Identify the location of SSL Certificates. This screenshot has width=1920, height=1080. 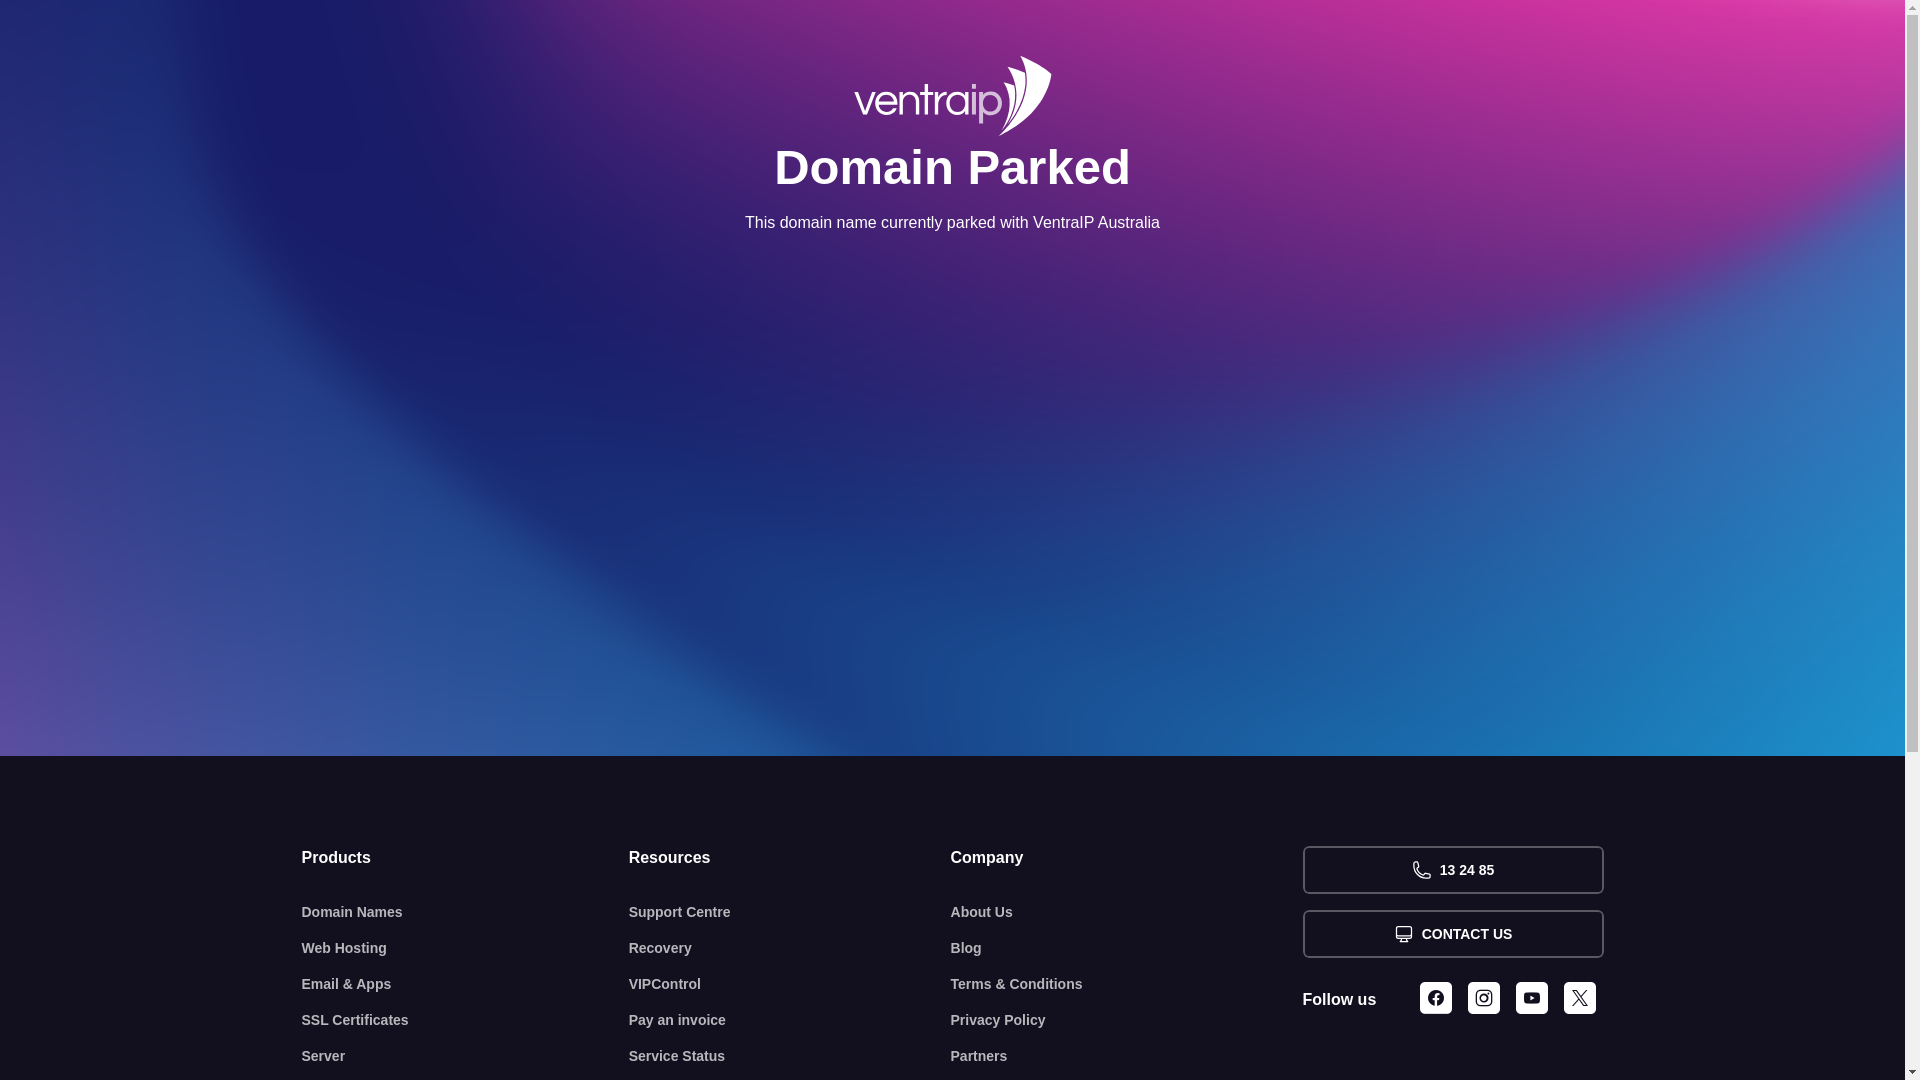
(466, 1020).